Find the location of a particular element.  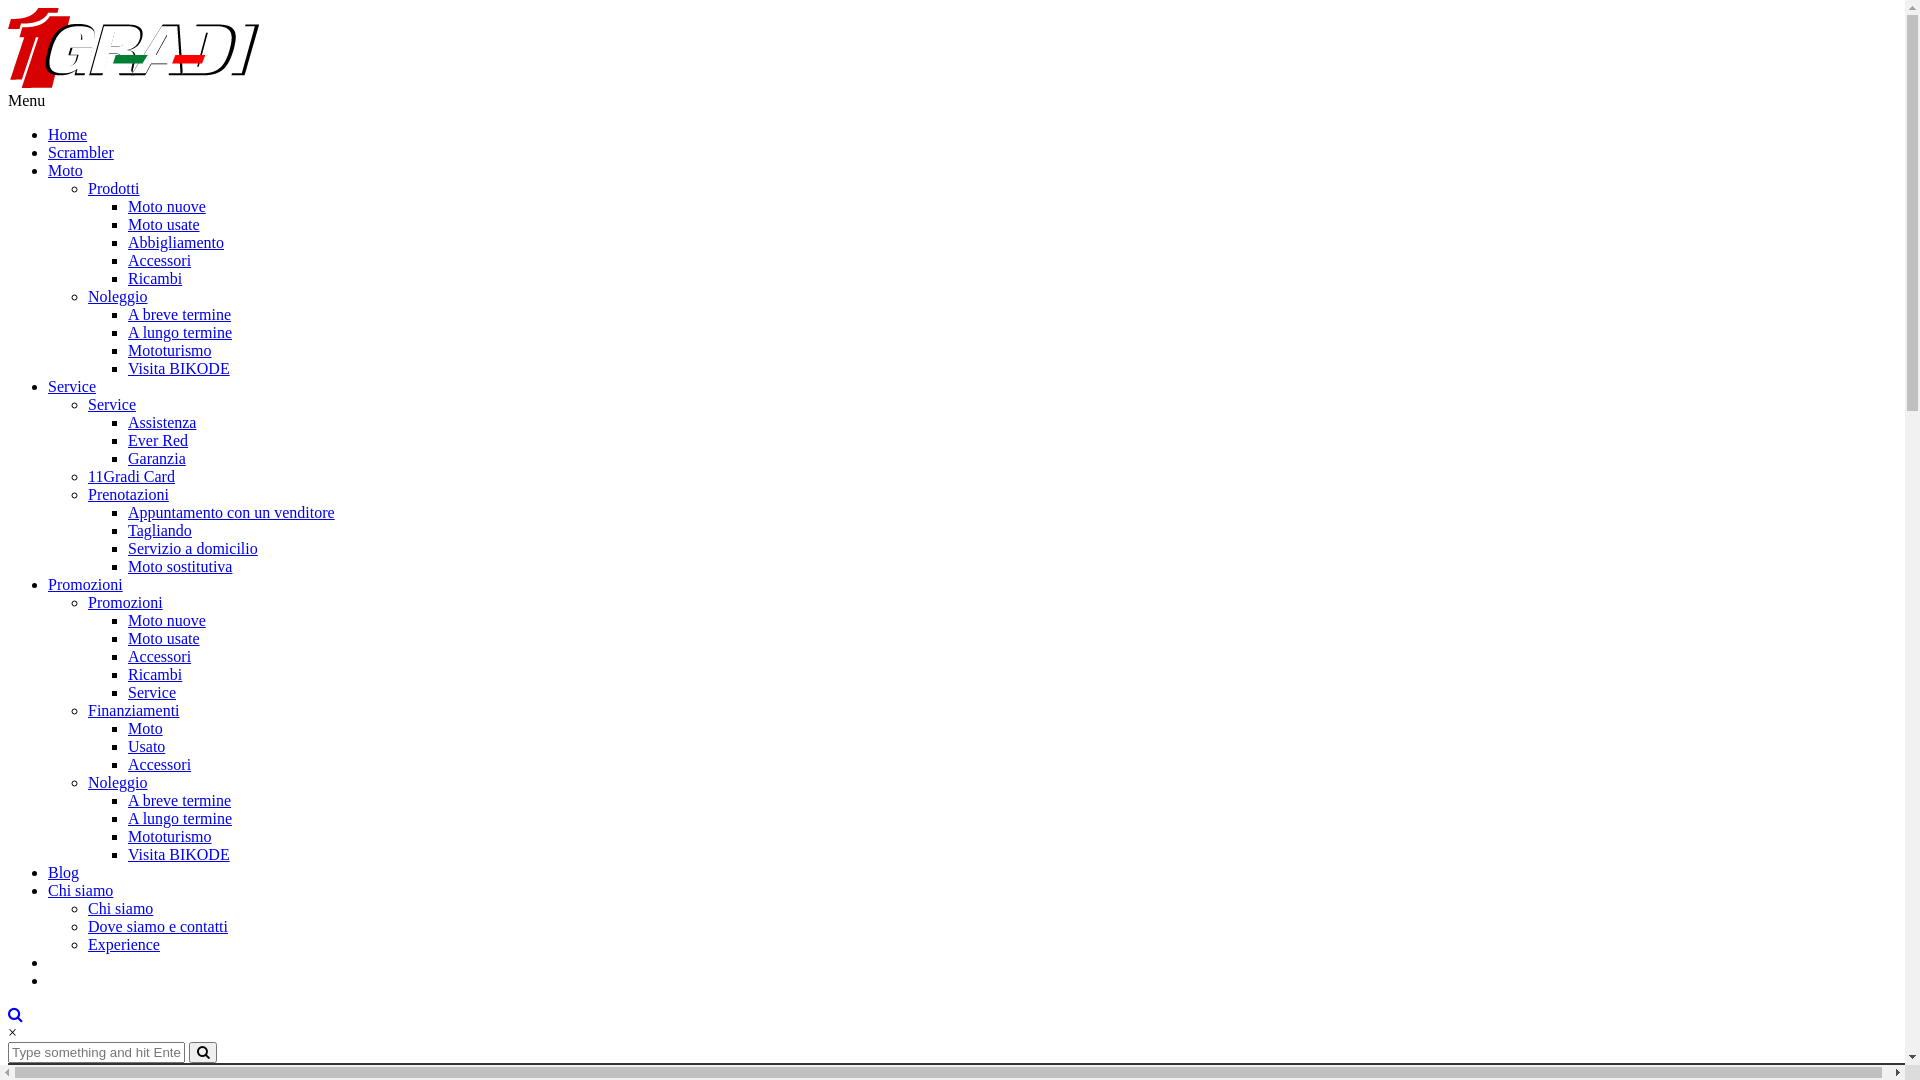

Moto usate is located at coordinates (164, 224).